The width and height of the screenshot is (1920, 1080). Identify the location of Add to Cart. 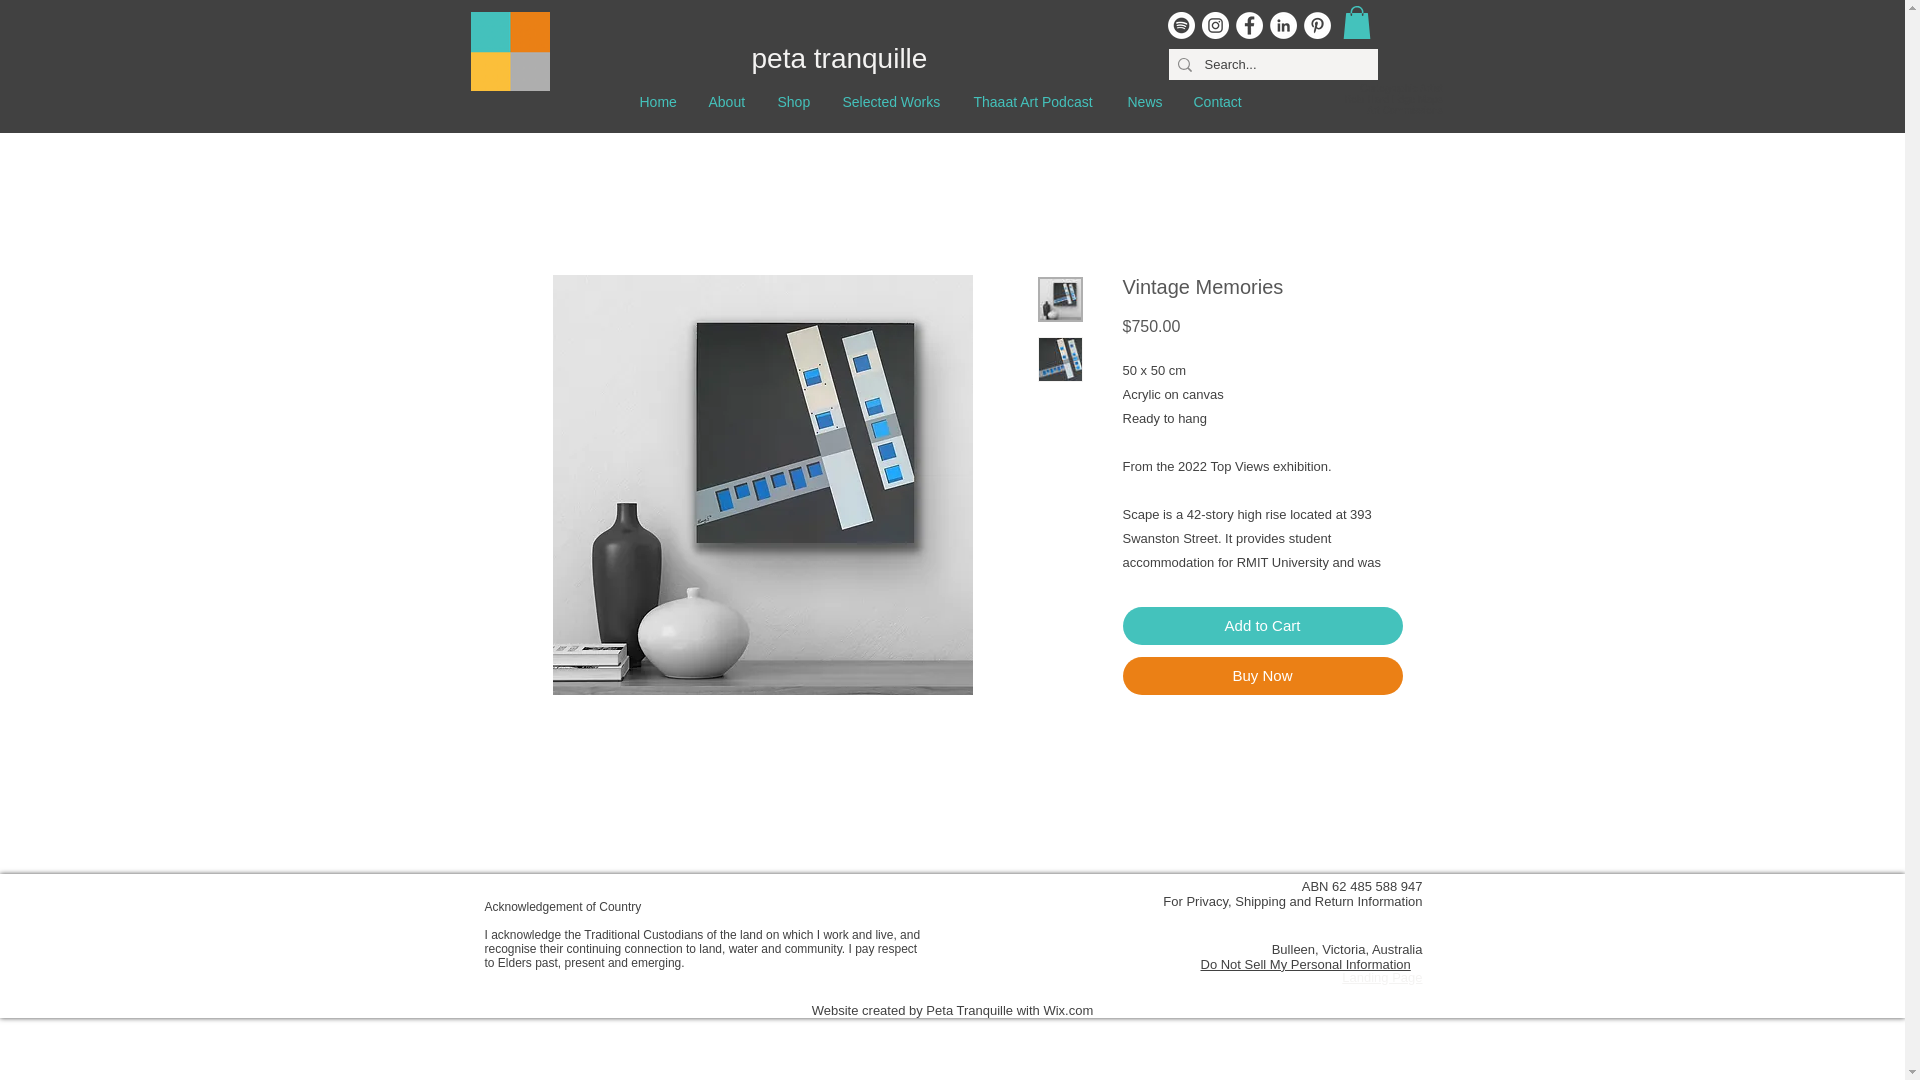
(1261, 626).